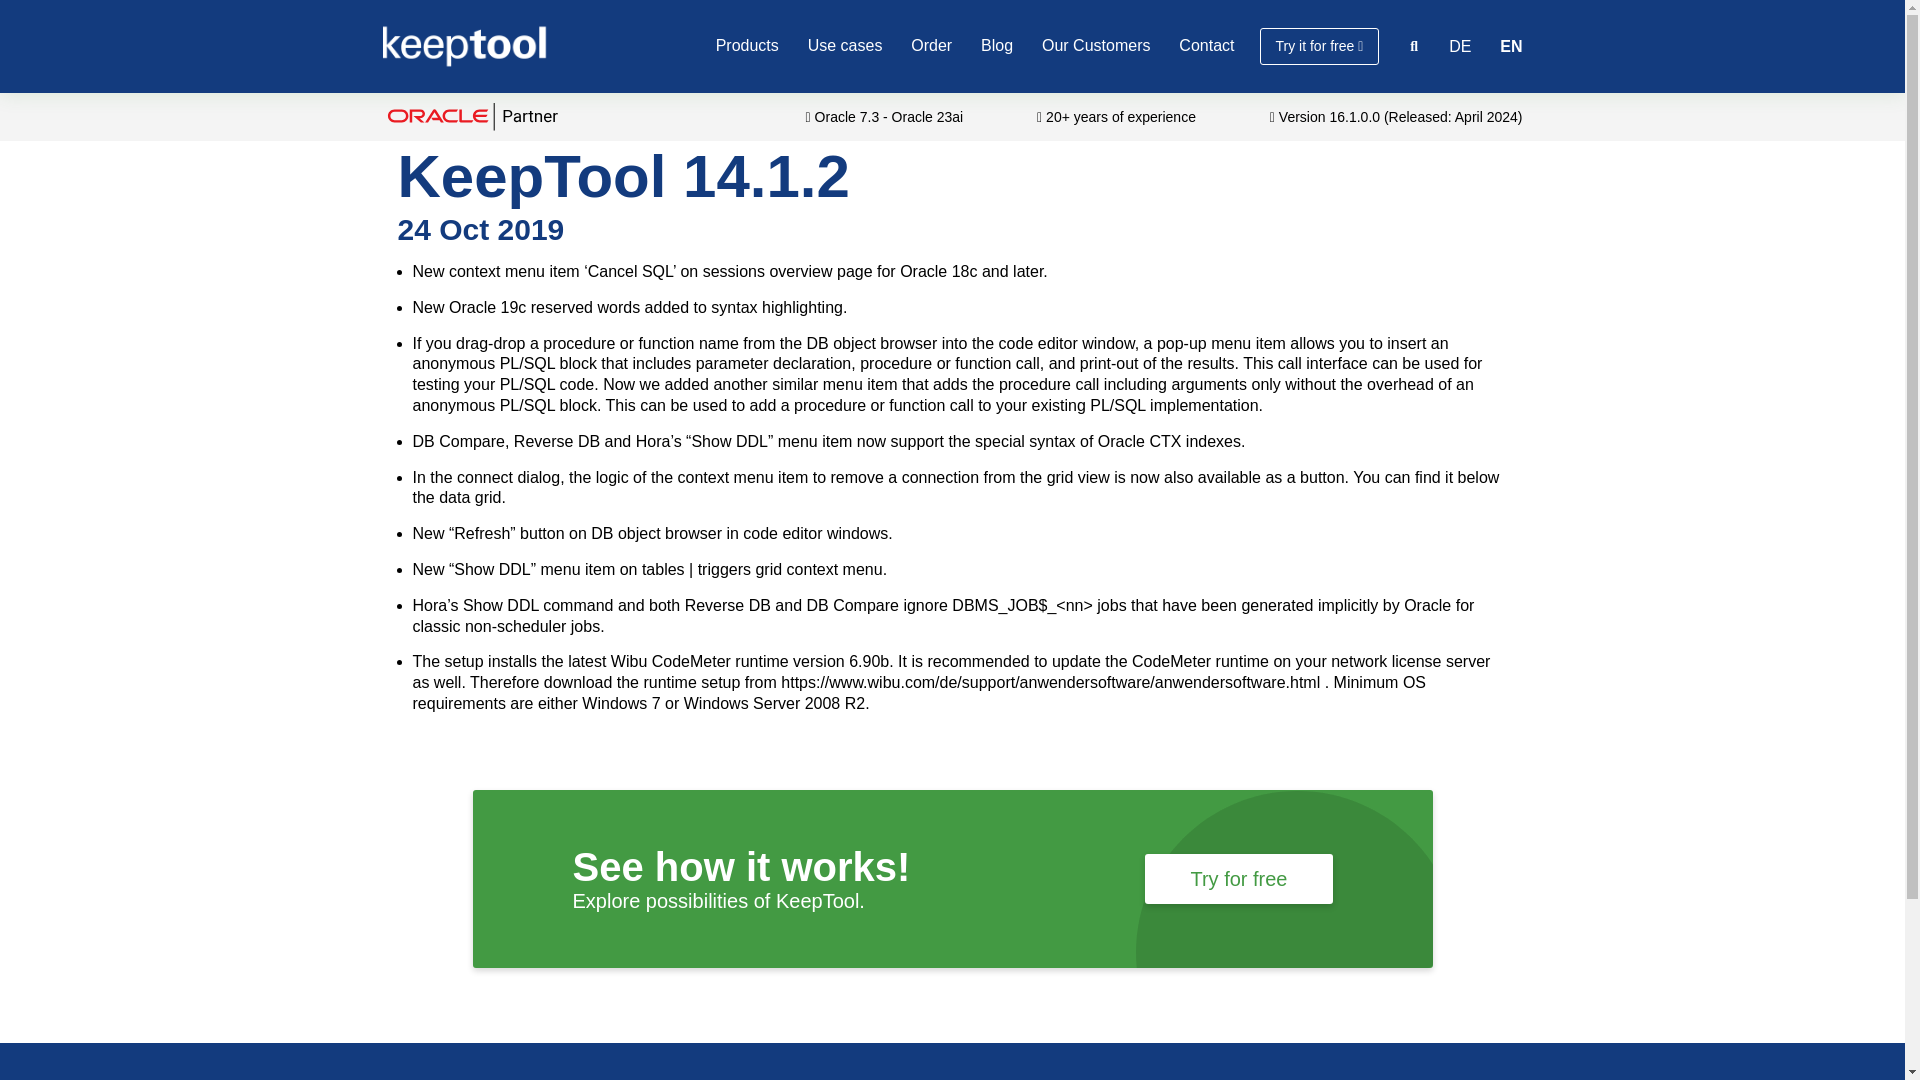 This screenshot has width=1920, height=1080. What do you see at coordinates (846, 45) in the screenshot?
I see `Use cases` at bounding box center [846, 45].